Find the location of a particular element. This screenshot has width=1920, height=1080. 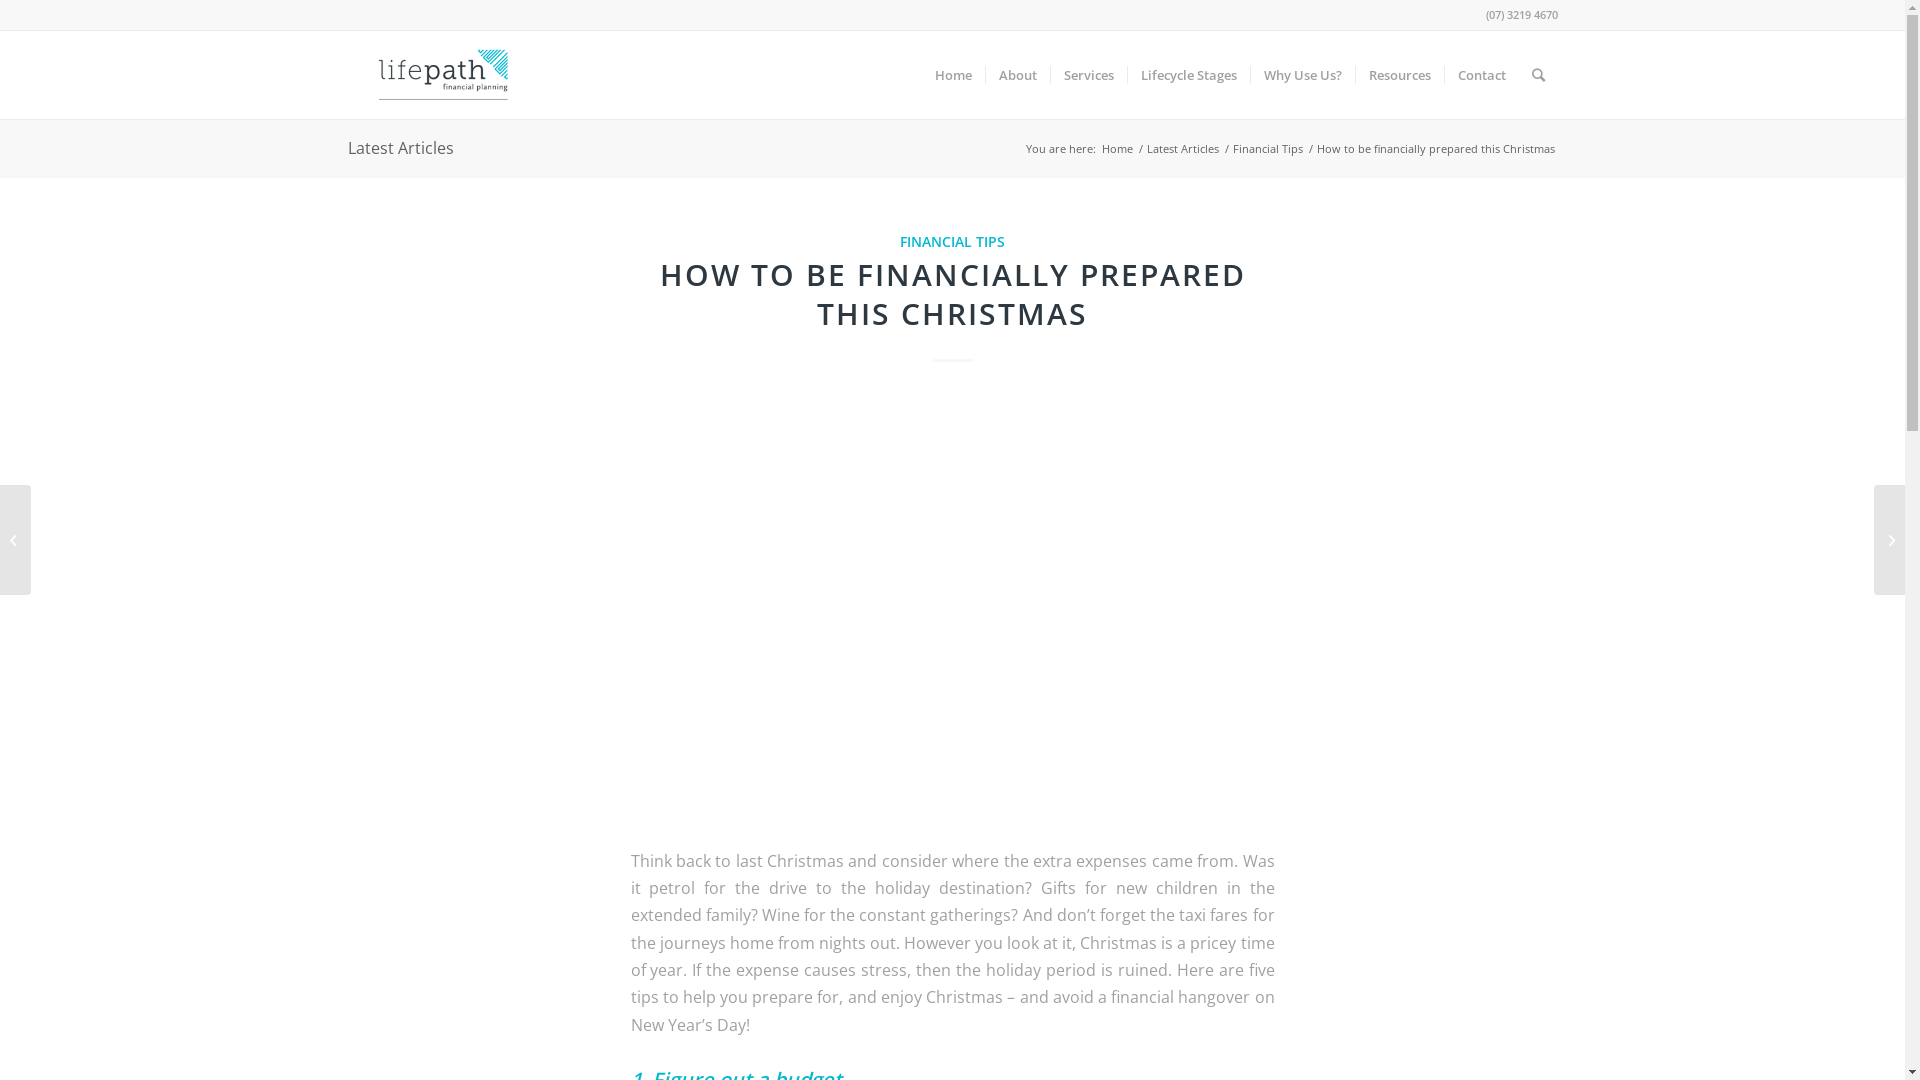

Latest Articles is located at coordinates (401, 148).